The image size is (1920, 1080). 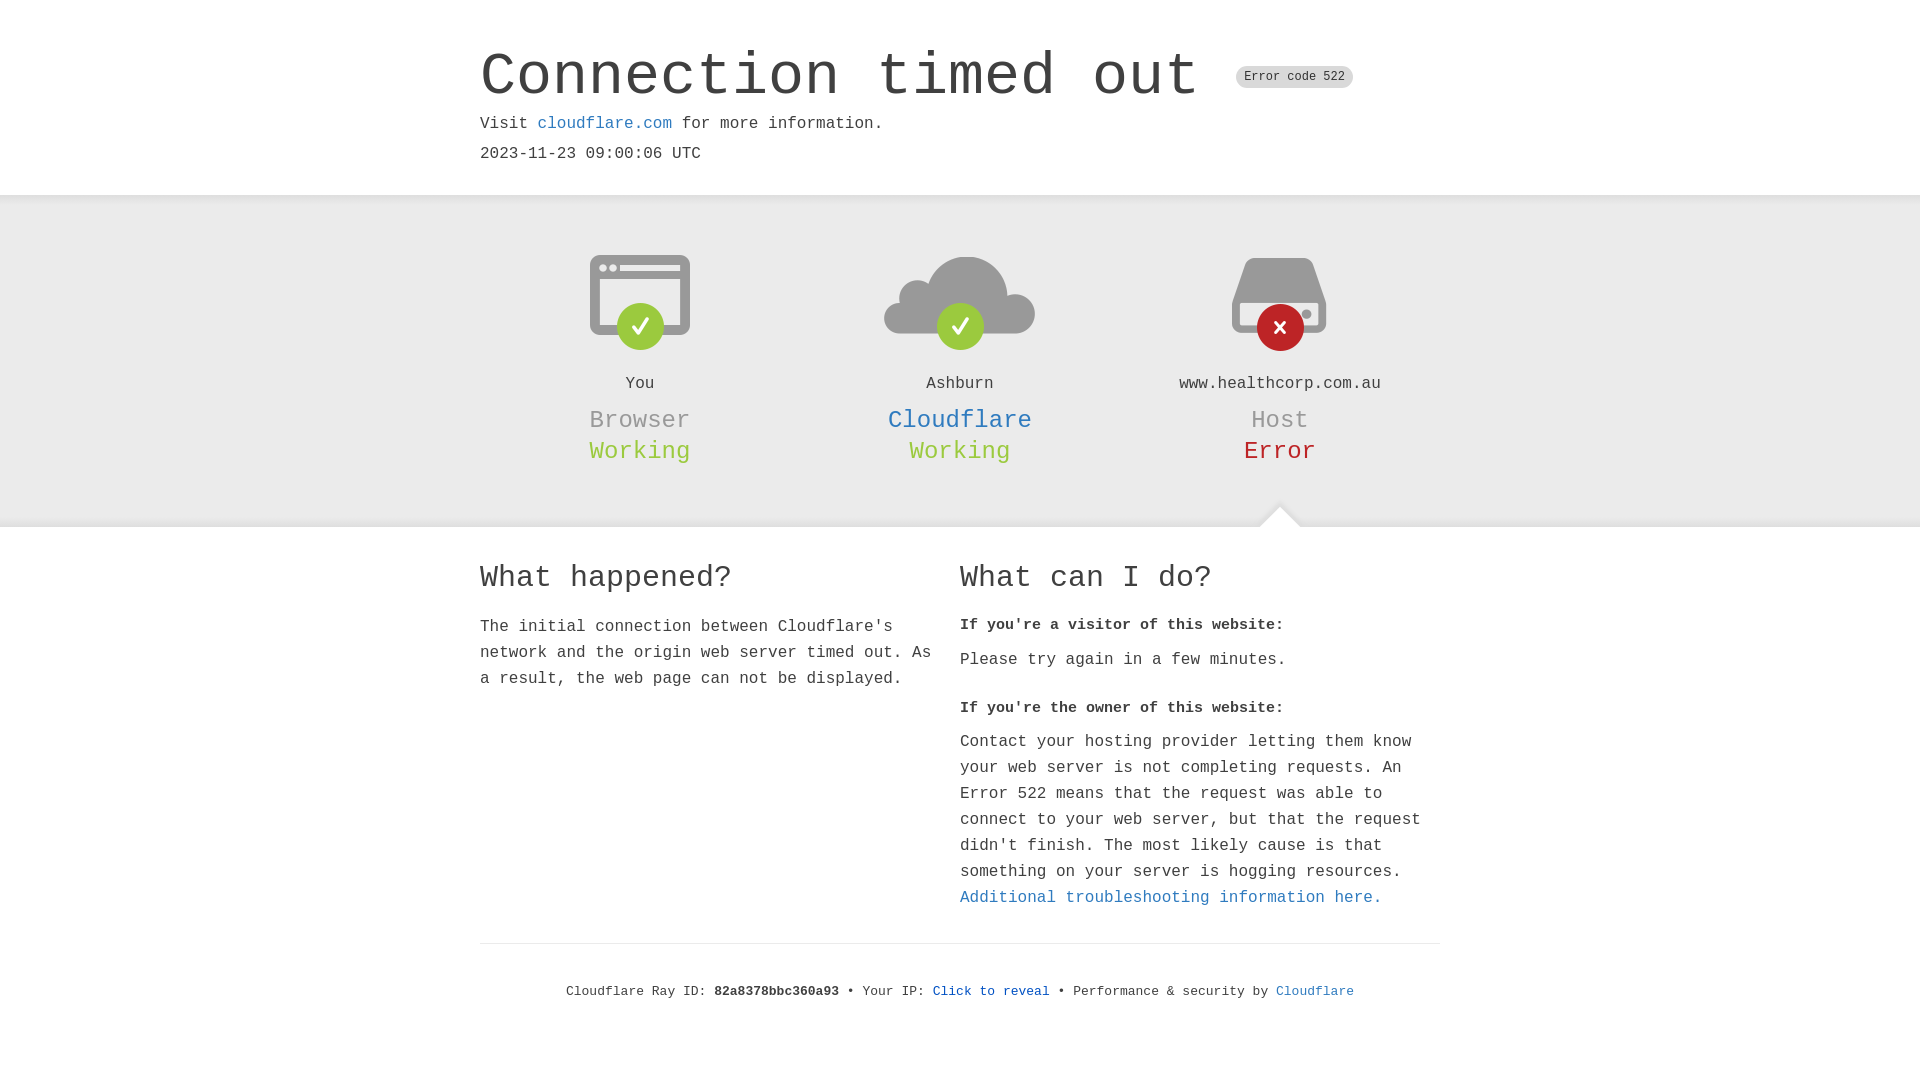 I want to click on Click to reveal, so click(x=992, y=992).